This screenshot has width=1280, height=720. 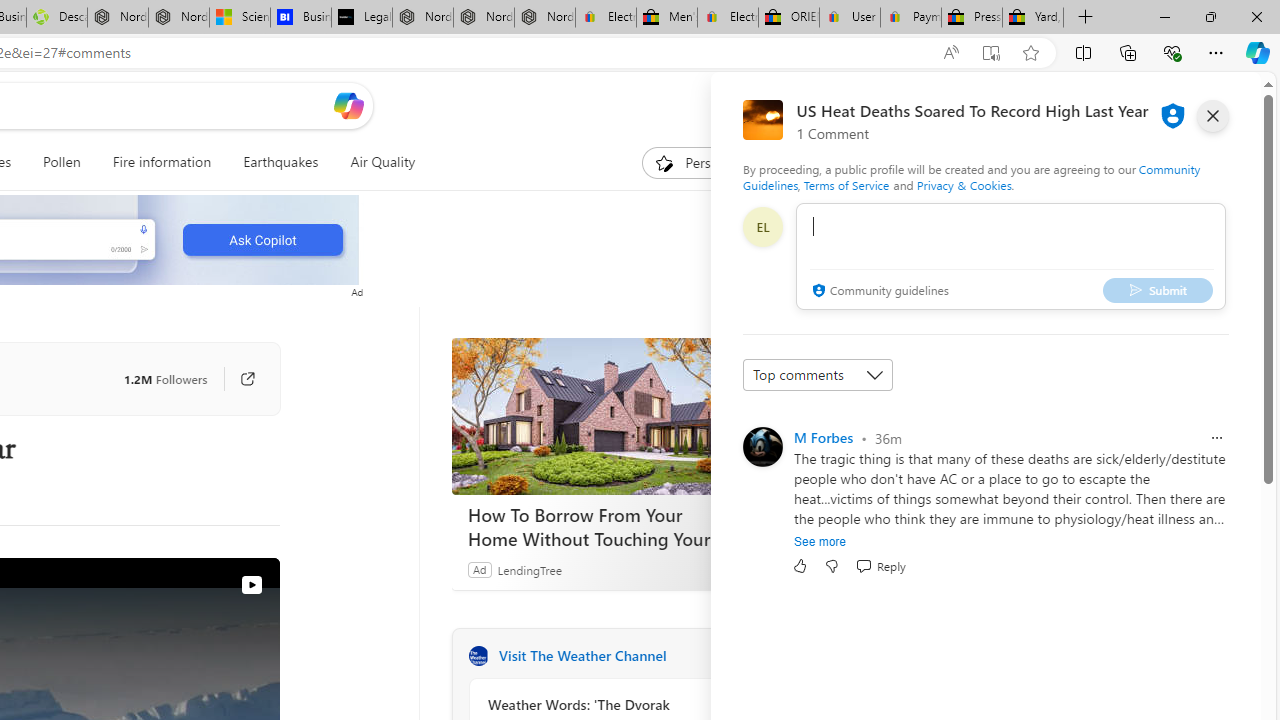 What do you see at coordinates (971, 176) in the screenshot?
I see `Community Guidelines` at bounding box center [971, 176].